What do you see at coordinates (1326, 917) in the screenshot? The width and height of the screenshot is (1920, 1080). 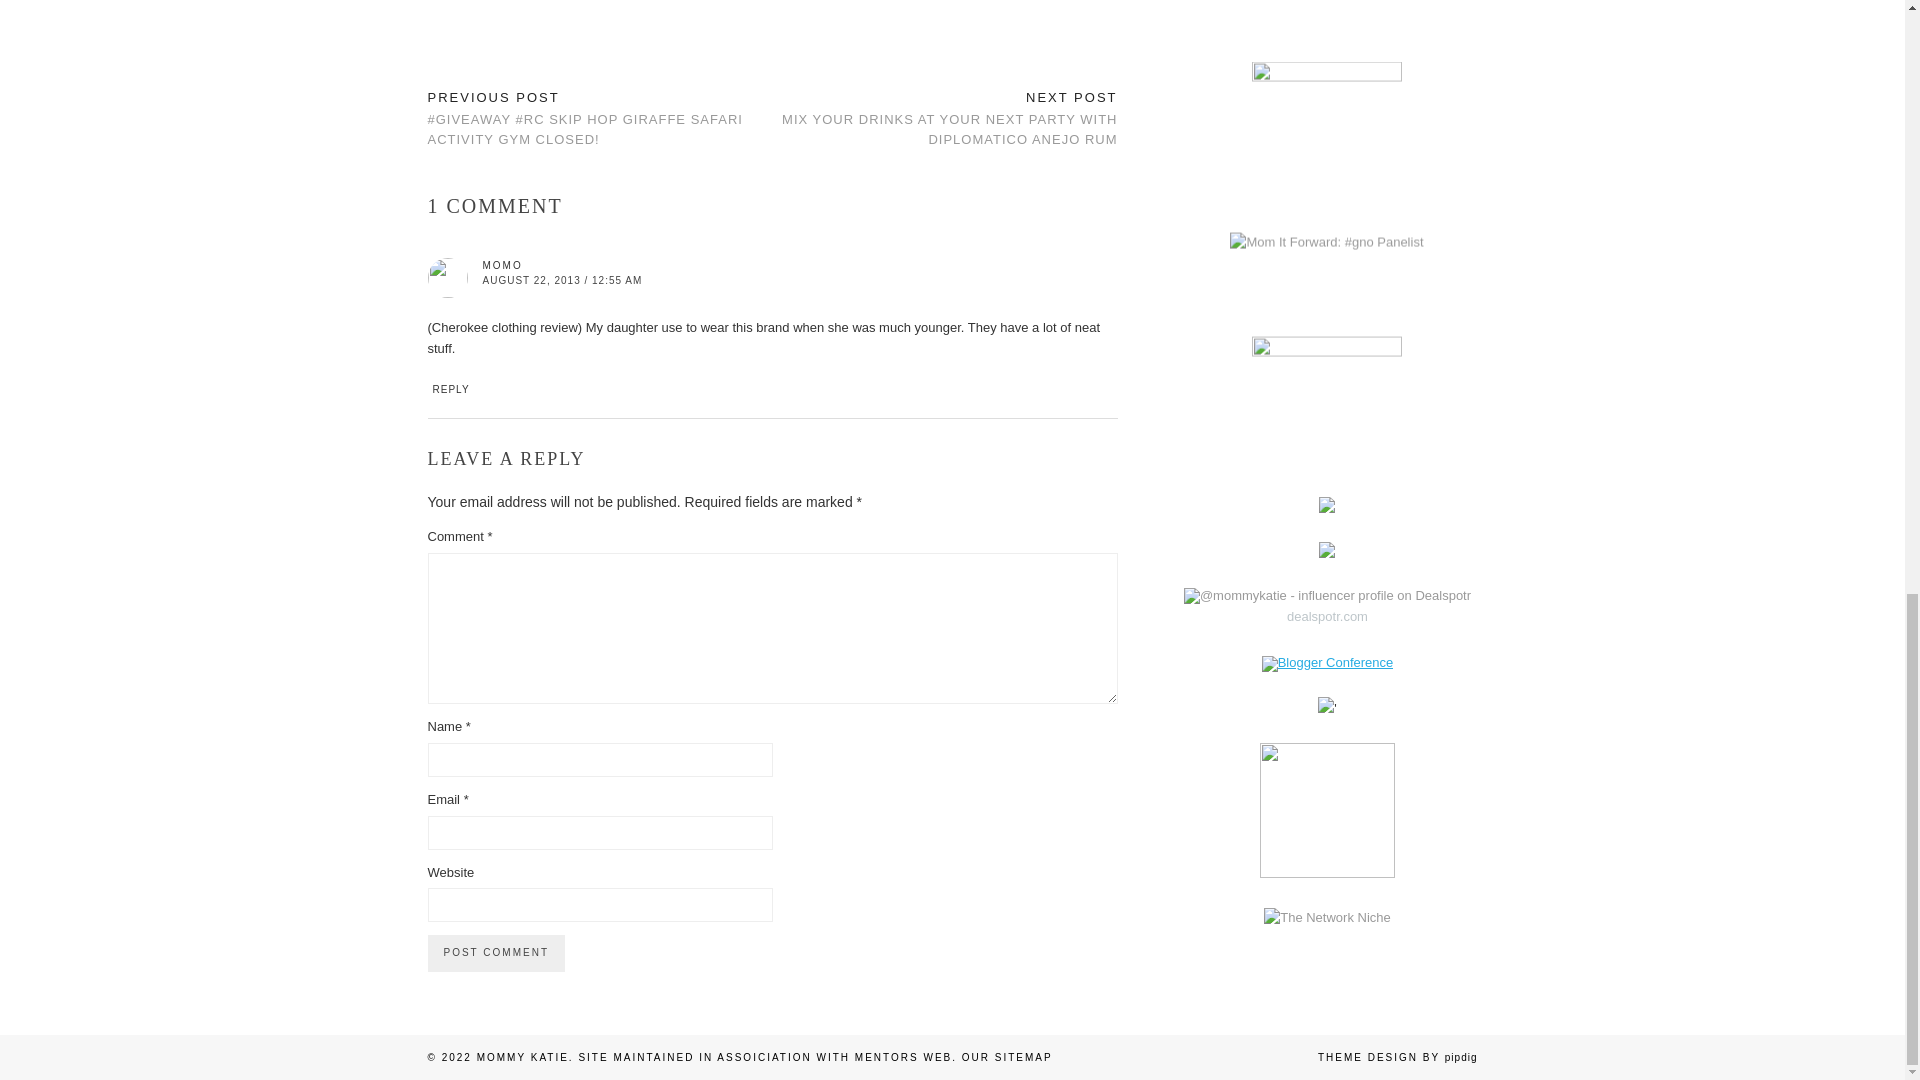 I see `The Network Niche` at bounding box center [1326, 917].